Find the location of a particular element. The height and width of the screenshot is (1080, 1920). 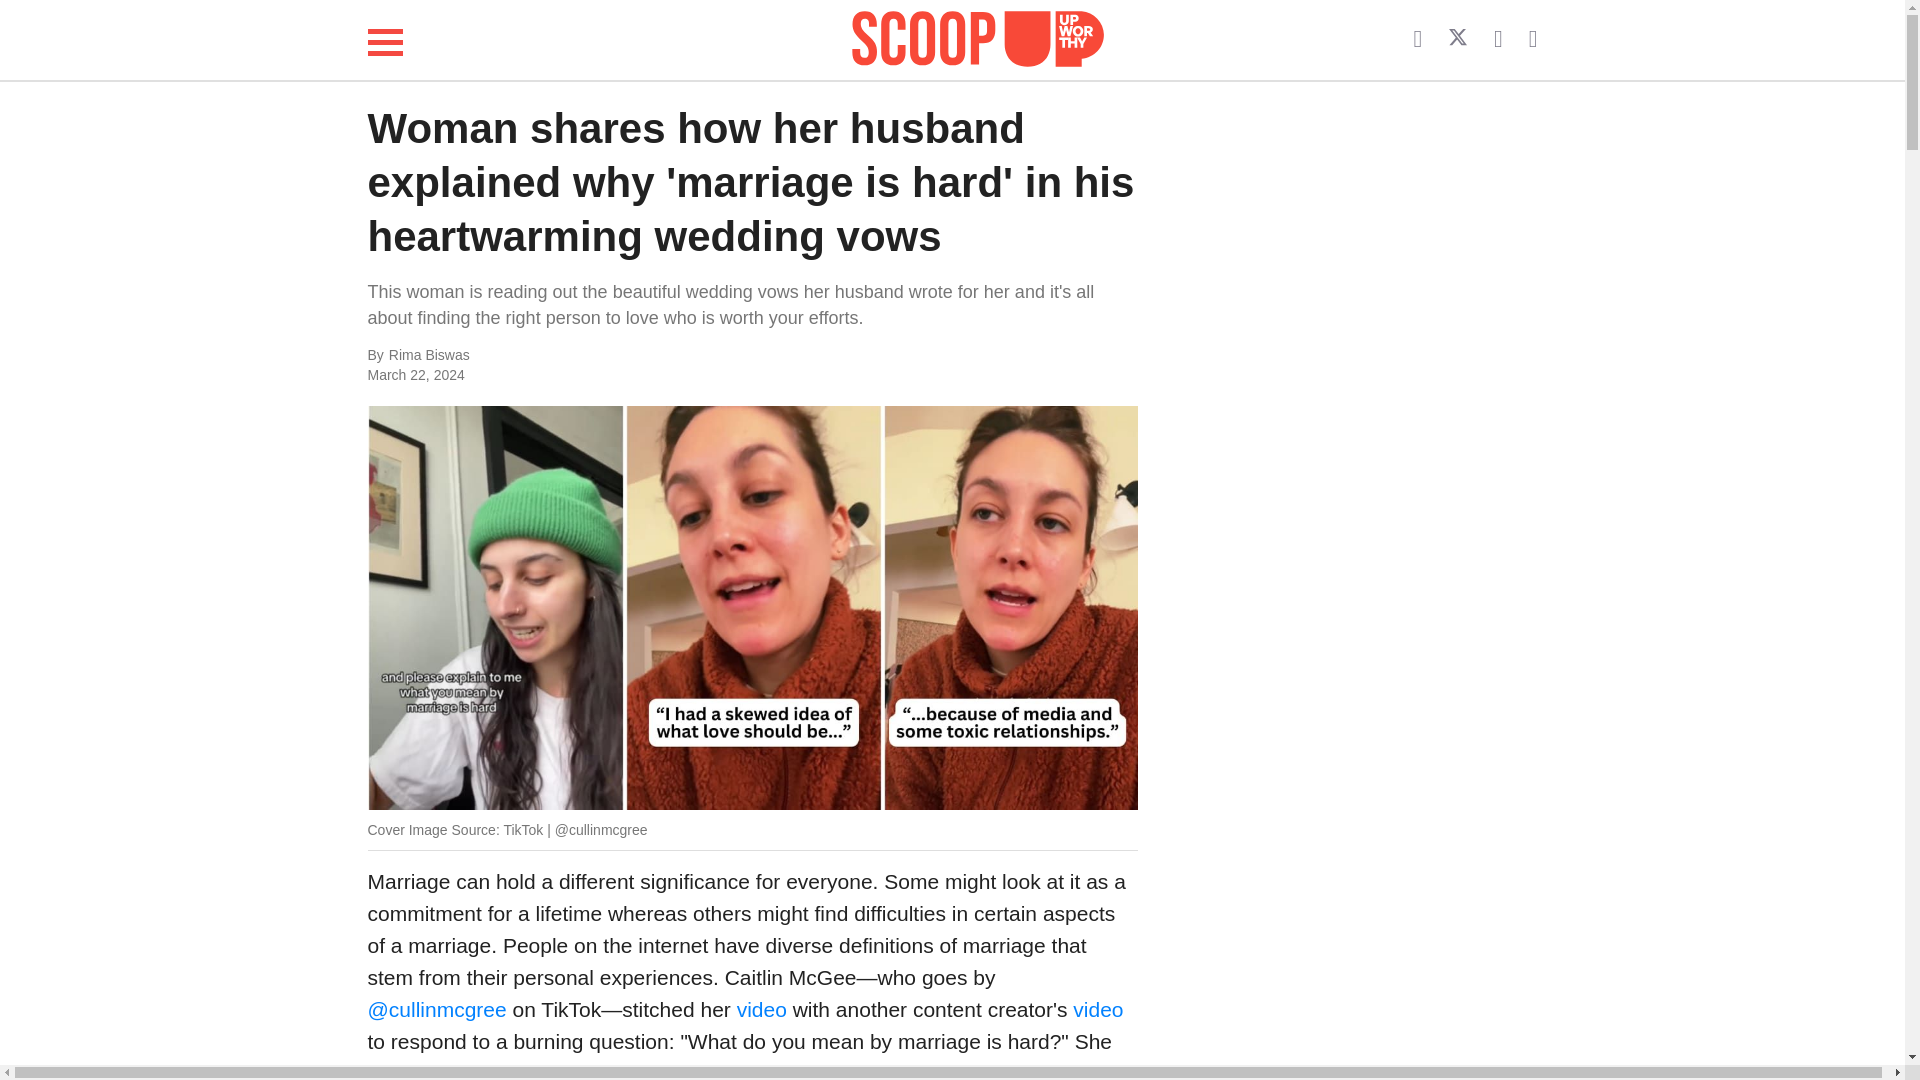

SCOOP UPWORTHY is located at coordinates (978, 36).